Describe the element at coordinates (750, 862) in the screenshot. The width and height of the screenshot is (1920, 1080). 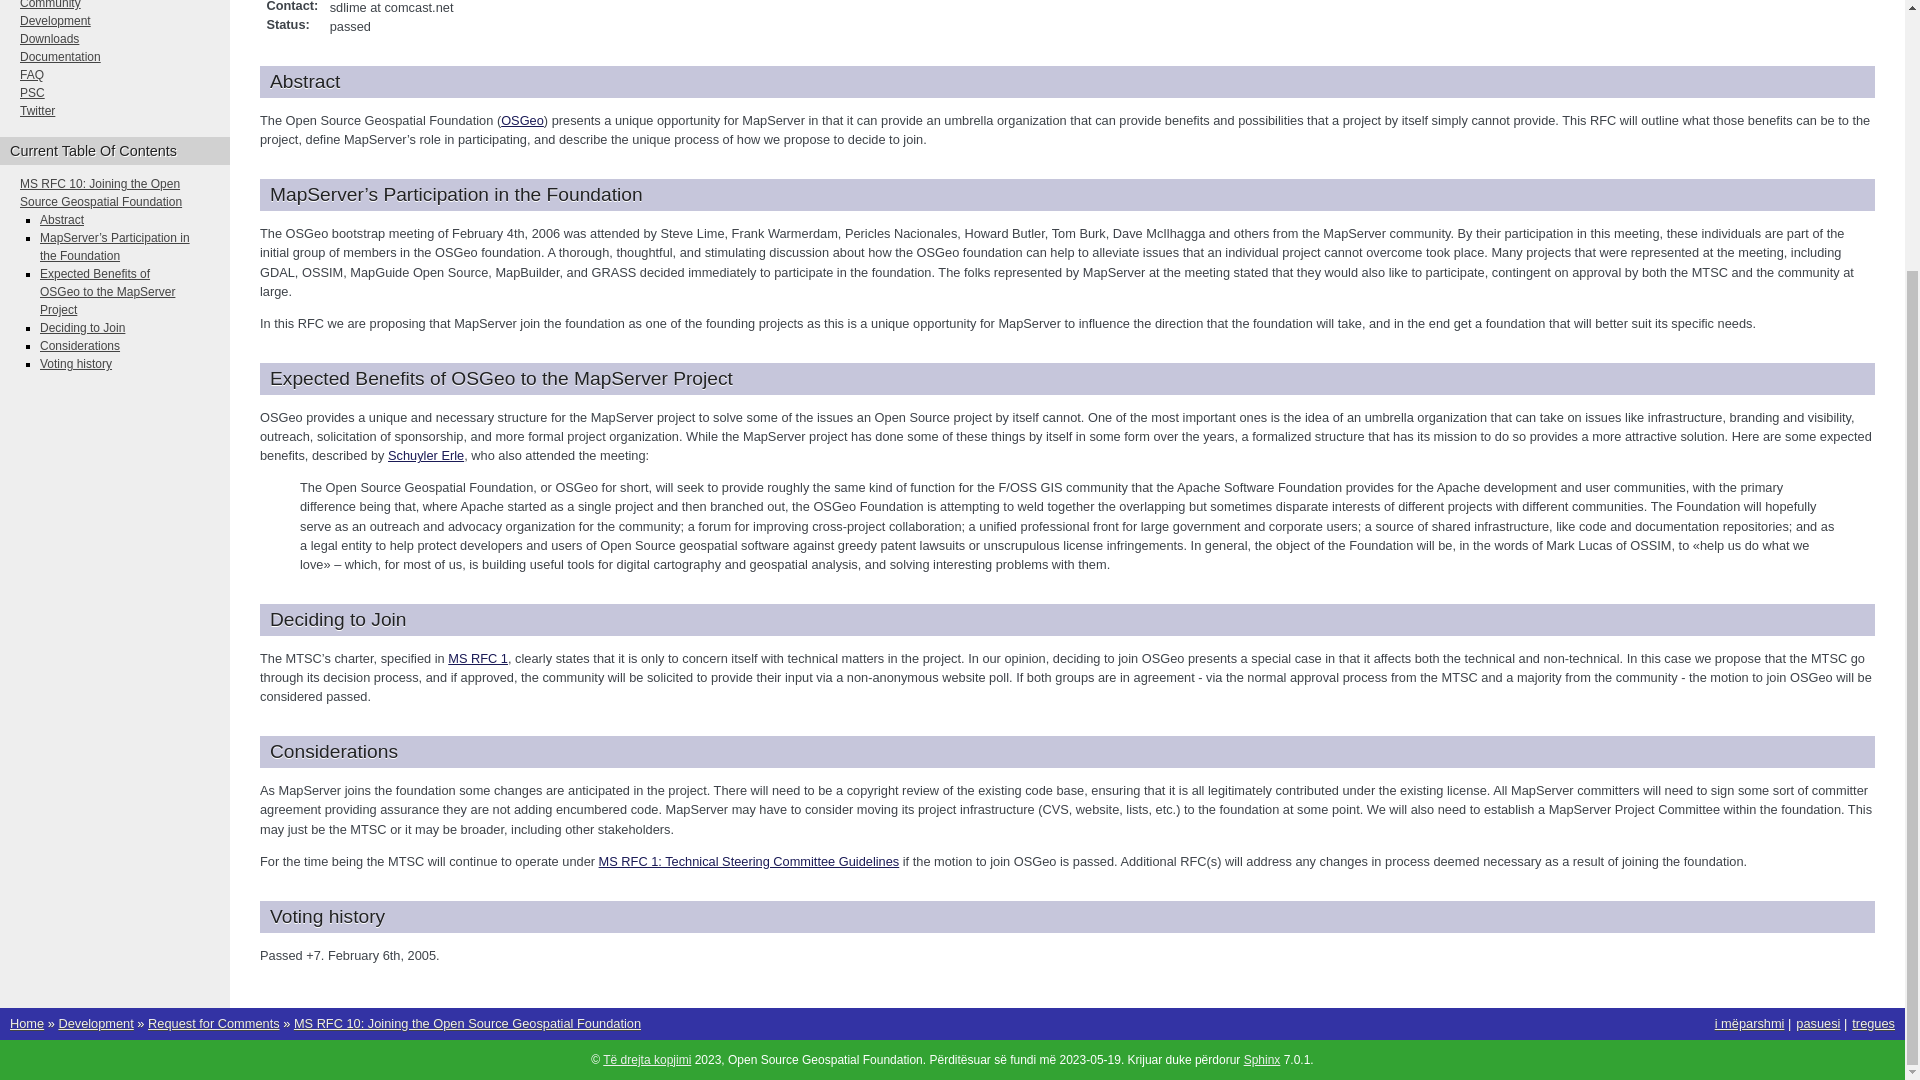
I see `MS RFC 1: Technical Steering Committee Guidelines` at that location.